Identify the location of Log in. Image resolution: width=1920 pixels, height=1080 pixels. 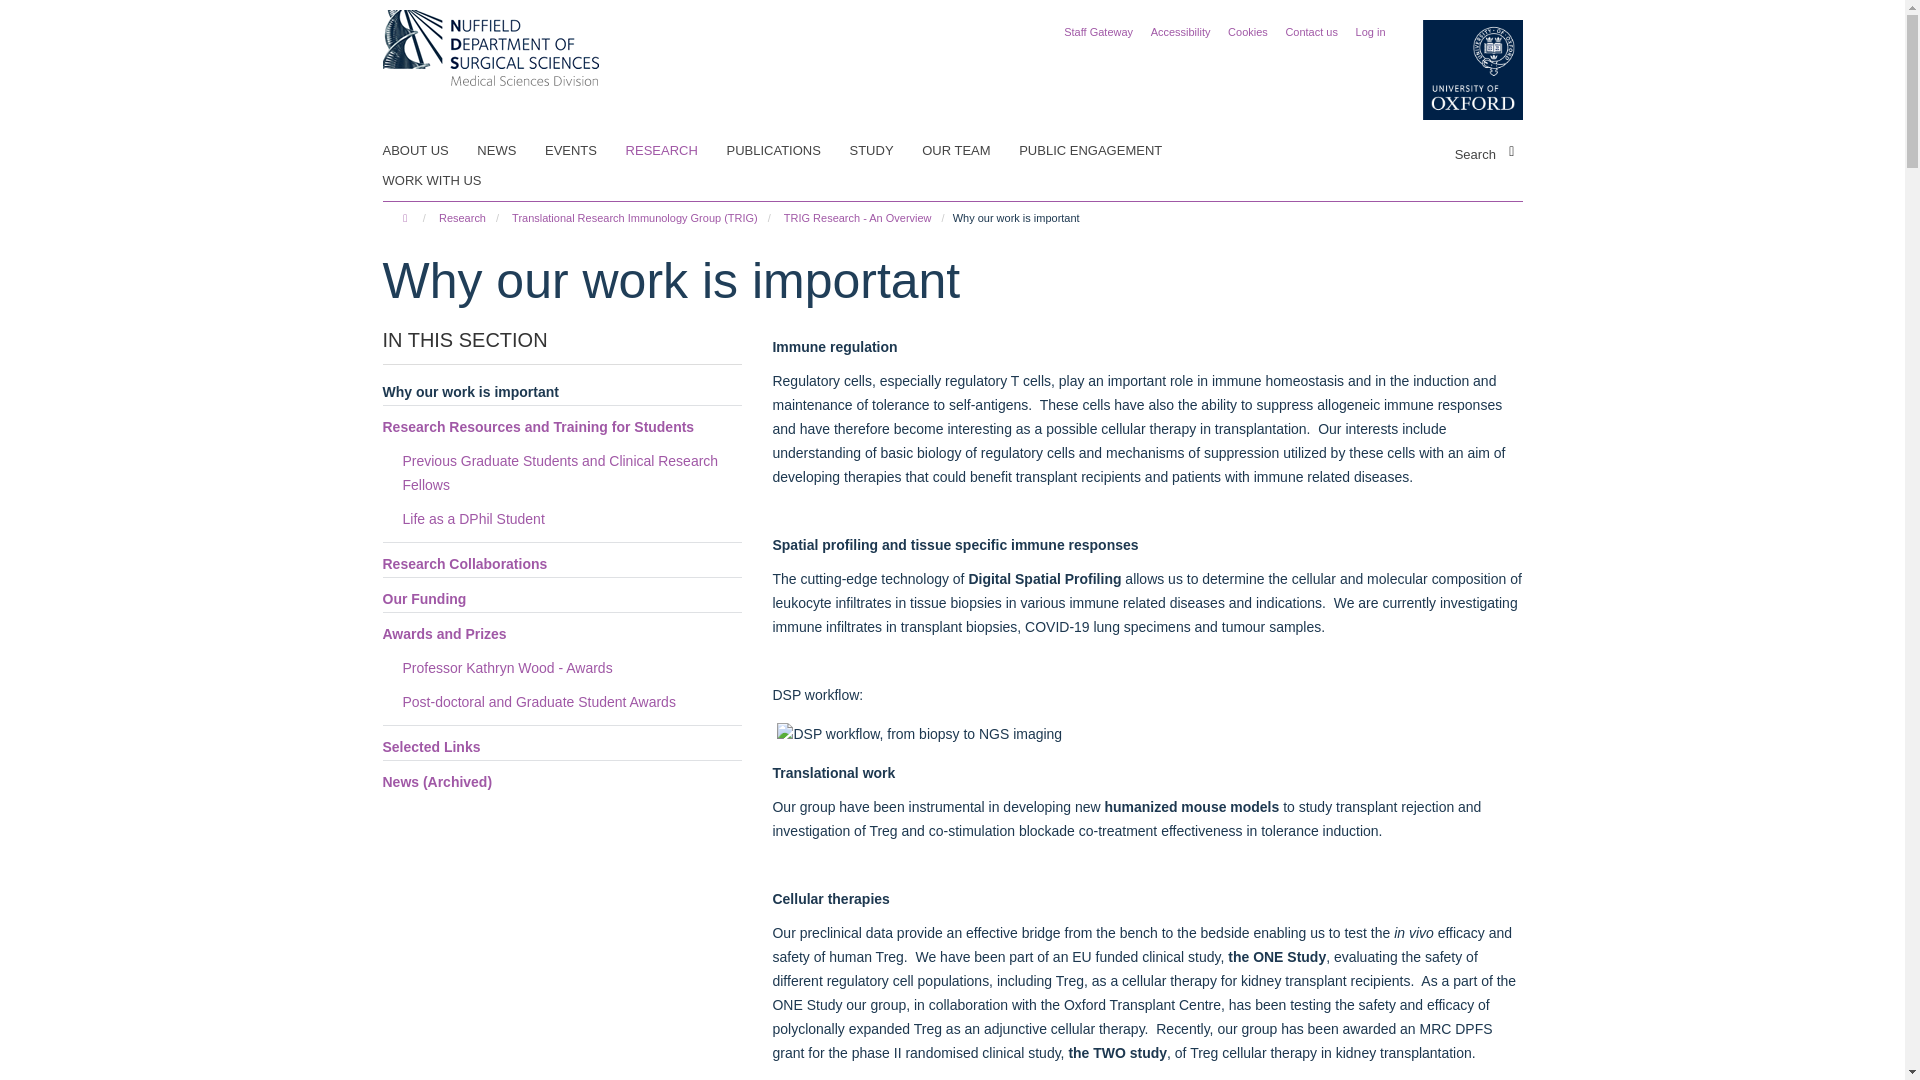
(1370, 31).